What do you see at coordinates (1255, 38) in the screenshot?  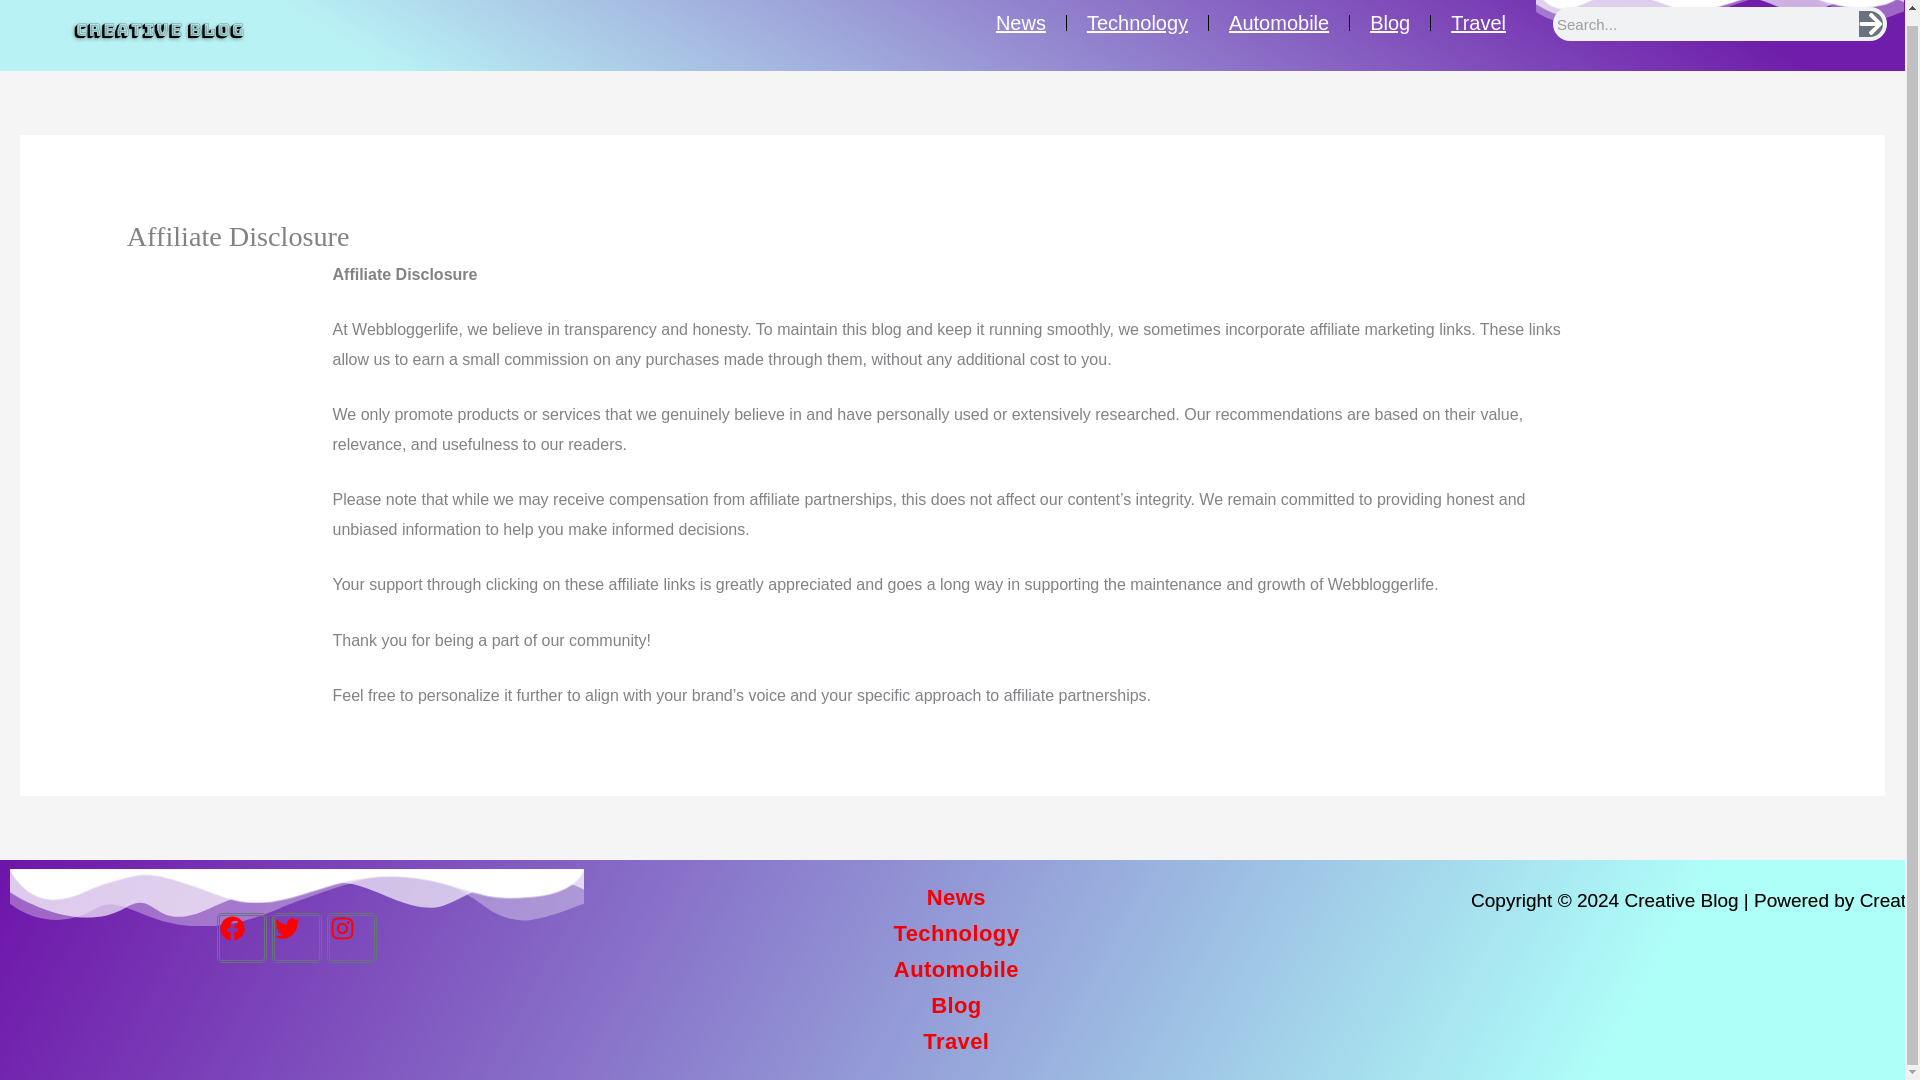 I see `Technology` at bounding box center [1255, 38].